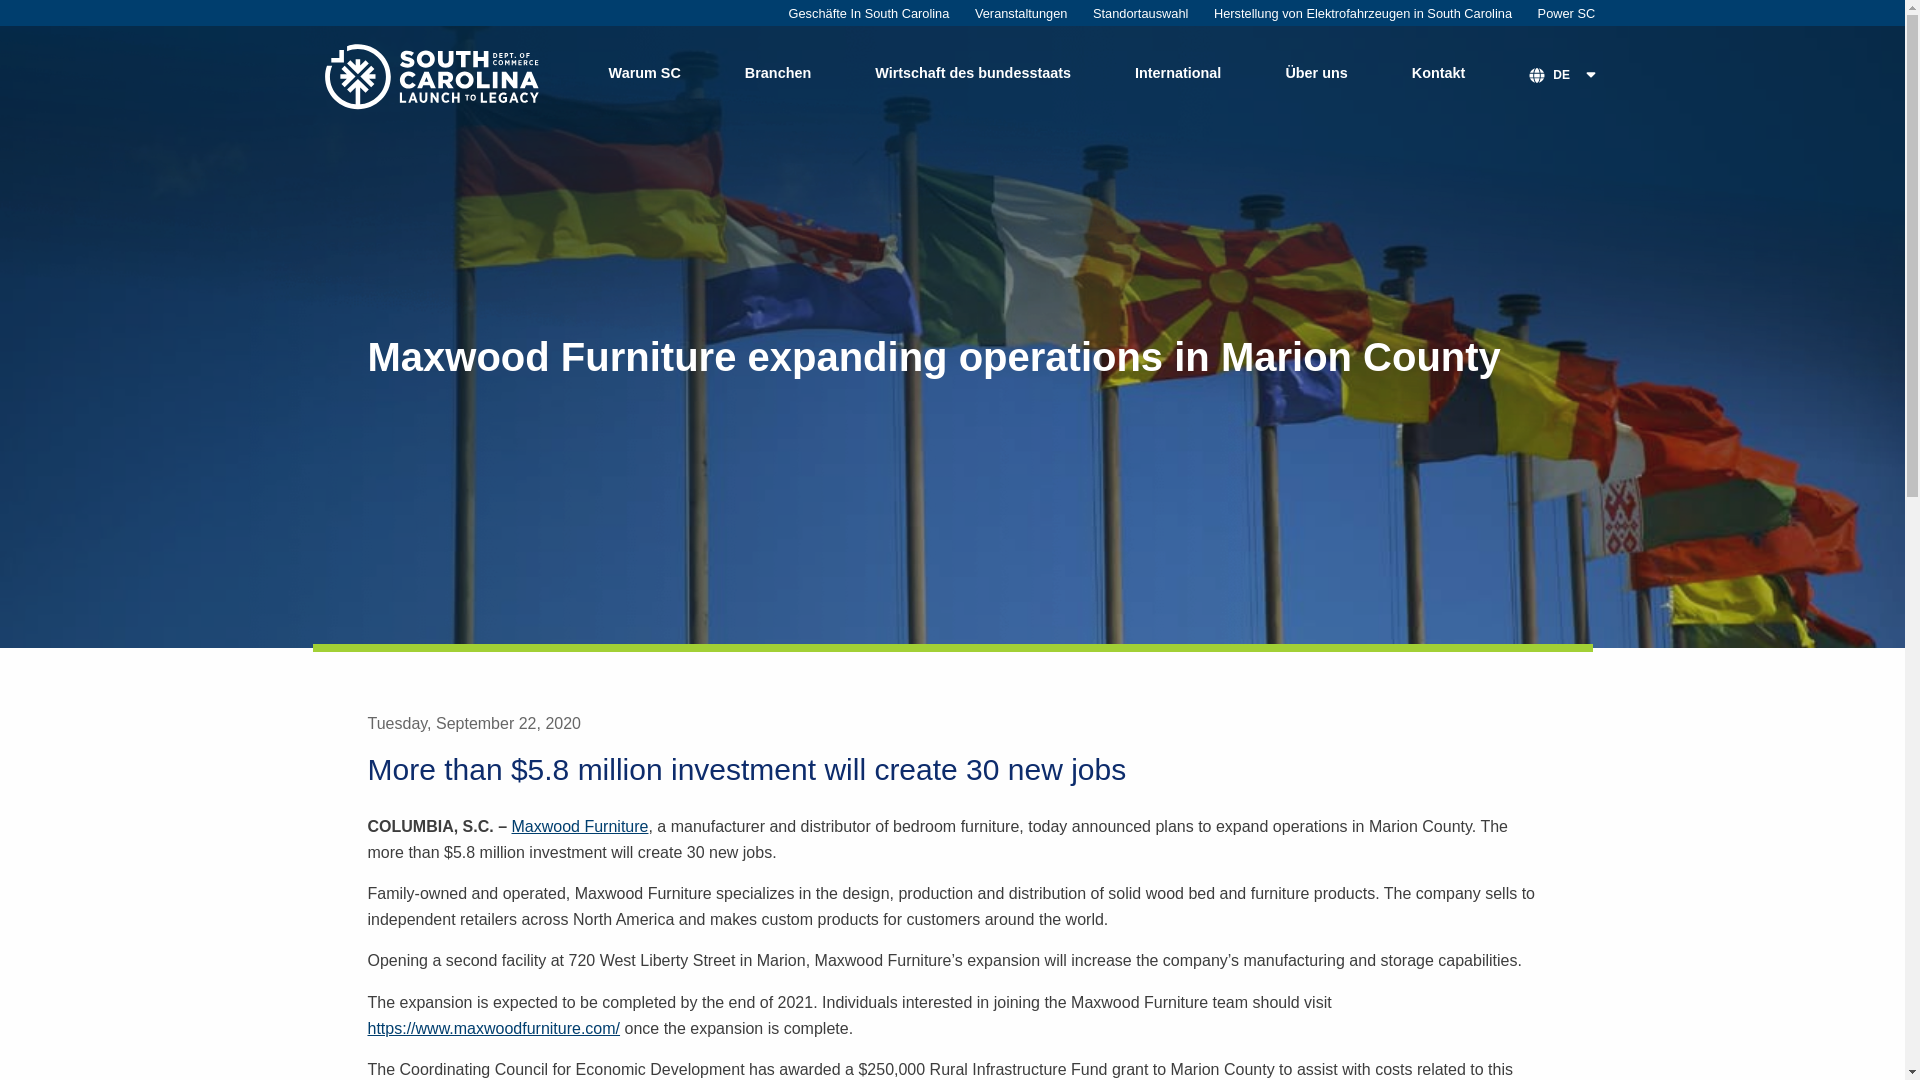  Describe the element at coordinates (1362, 14) in the screenshot. I see `Herstellung von Elektrofahrzeugen in South Carolina` at that location.